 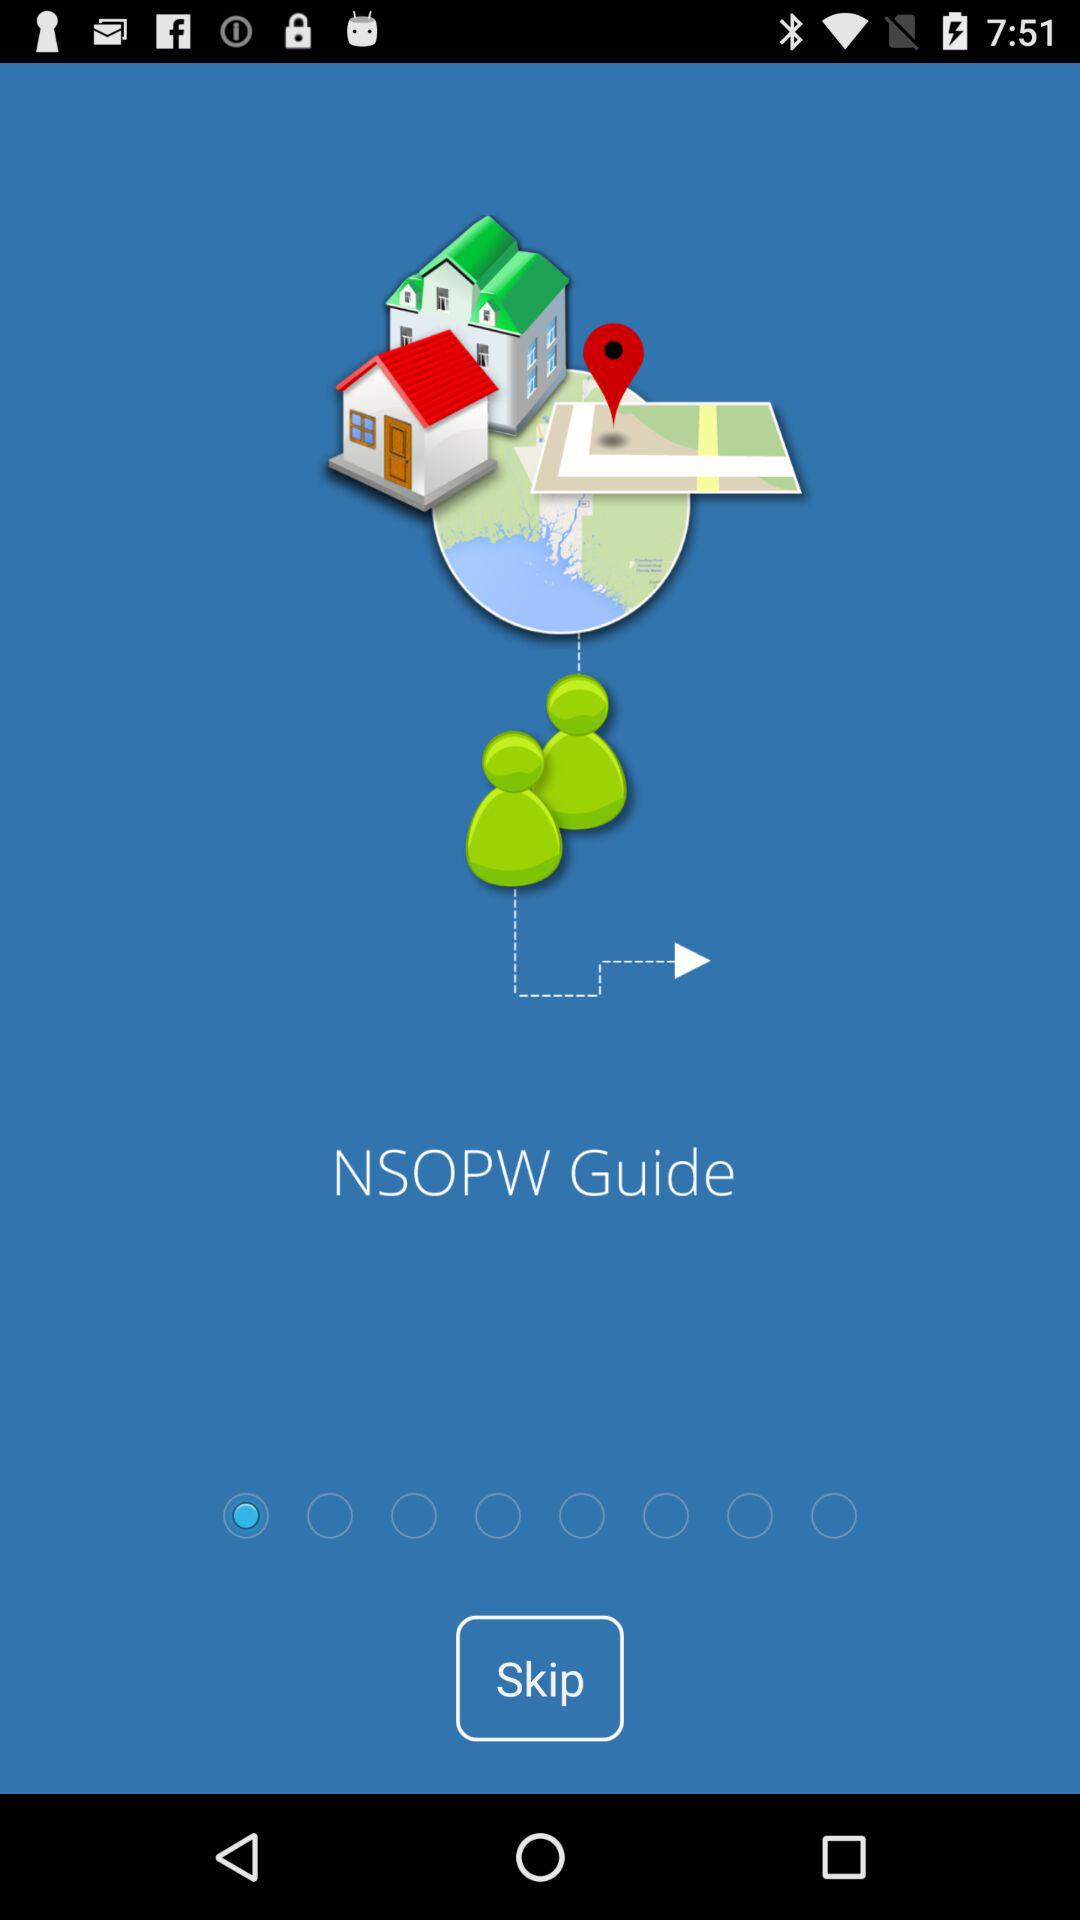 What do you see at coordinates (750, 1515) in the screenshot?
I see `next` at bounding box center [750, 1515].